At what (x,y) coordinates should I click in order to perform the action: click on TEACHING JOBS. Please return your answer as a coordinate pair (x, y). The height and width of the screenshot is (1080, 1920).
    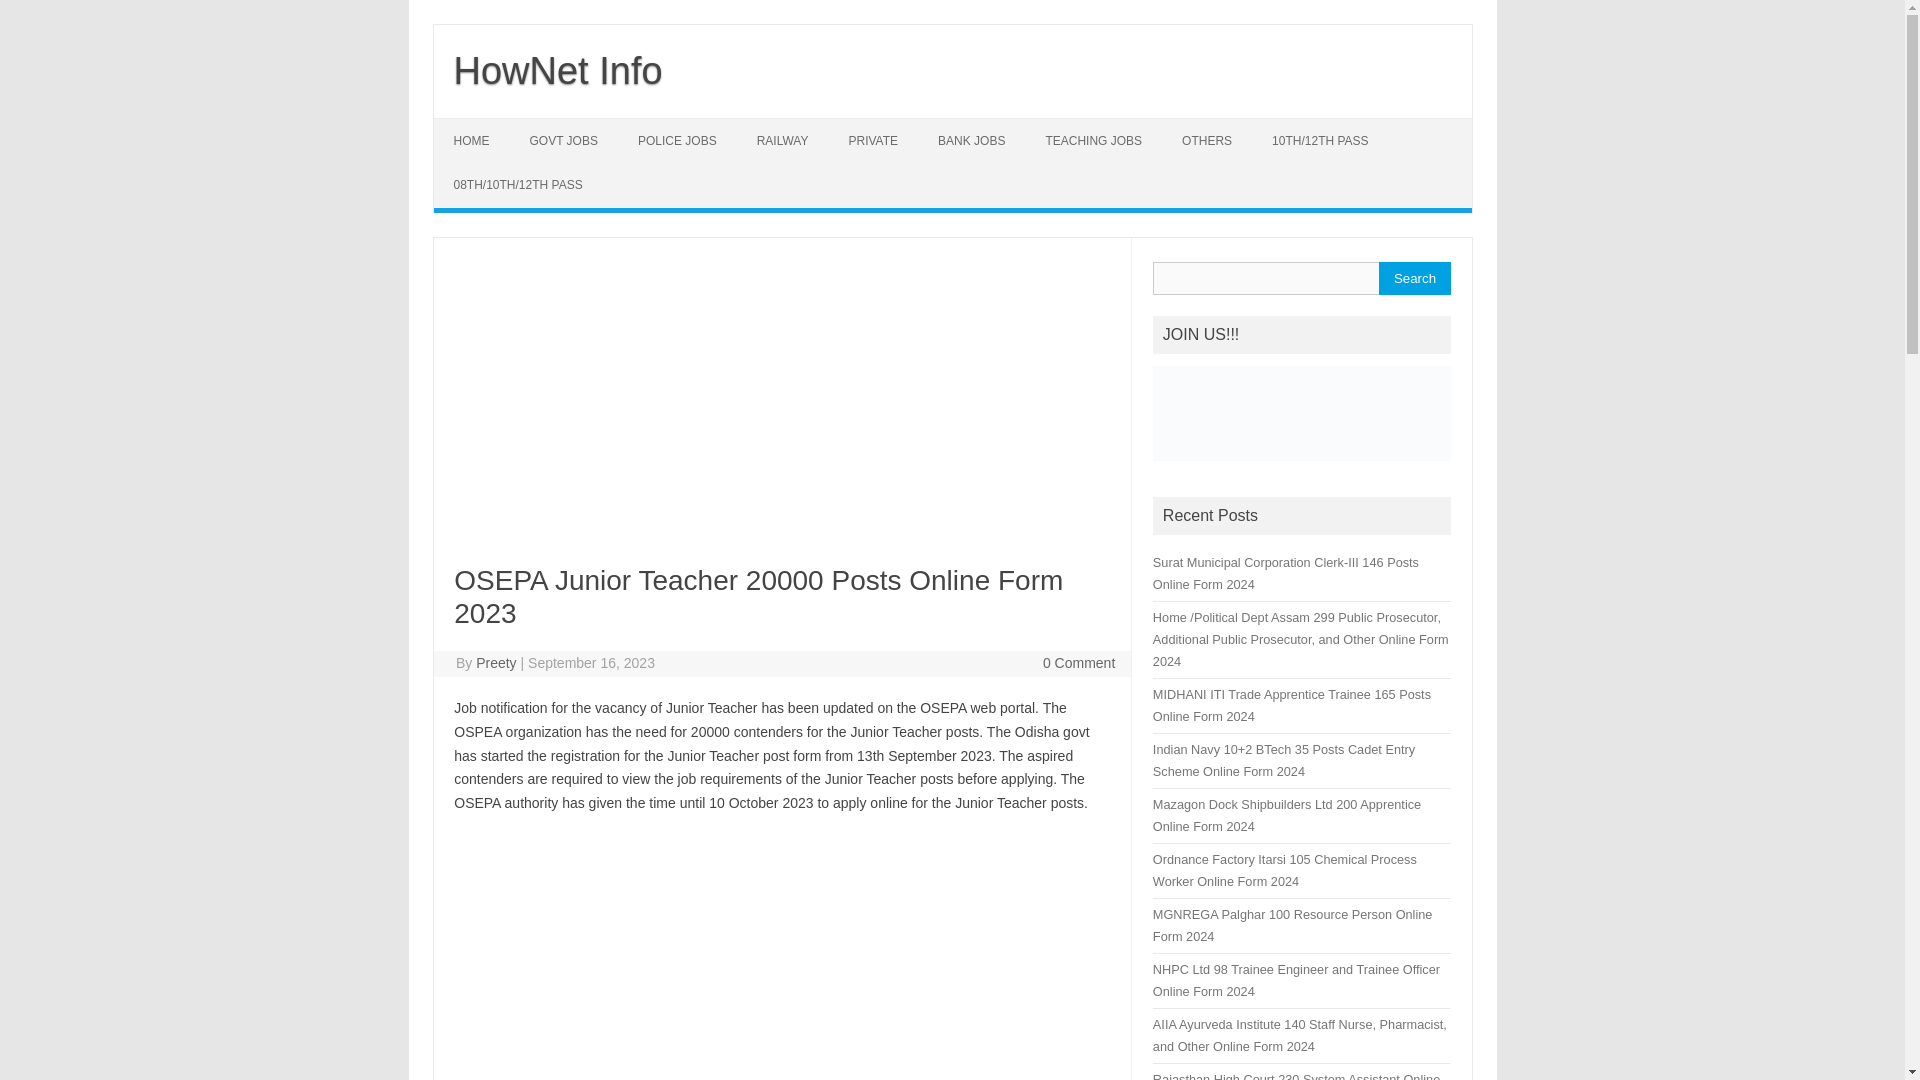
    Looking at the image, I should click on (1093, 140).